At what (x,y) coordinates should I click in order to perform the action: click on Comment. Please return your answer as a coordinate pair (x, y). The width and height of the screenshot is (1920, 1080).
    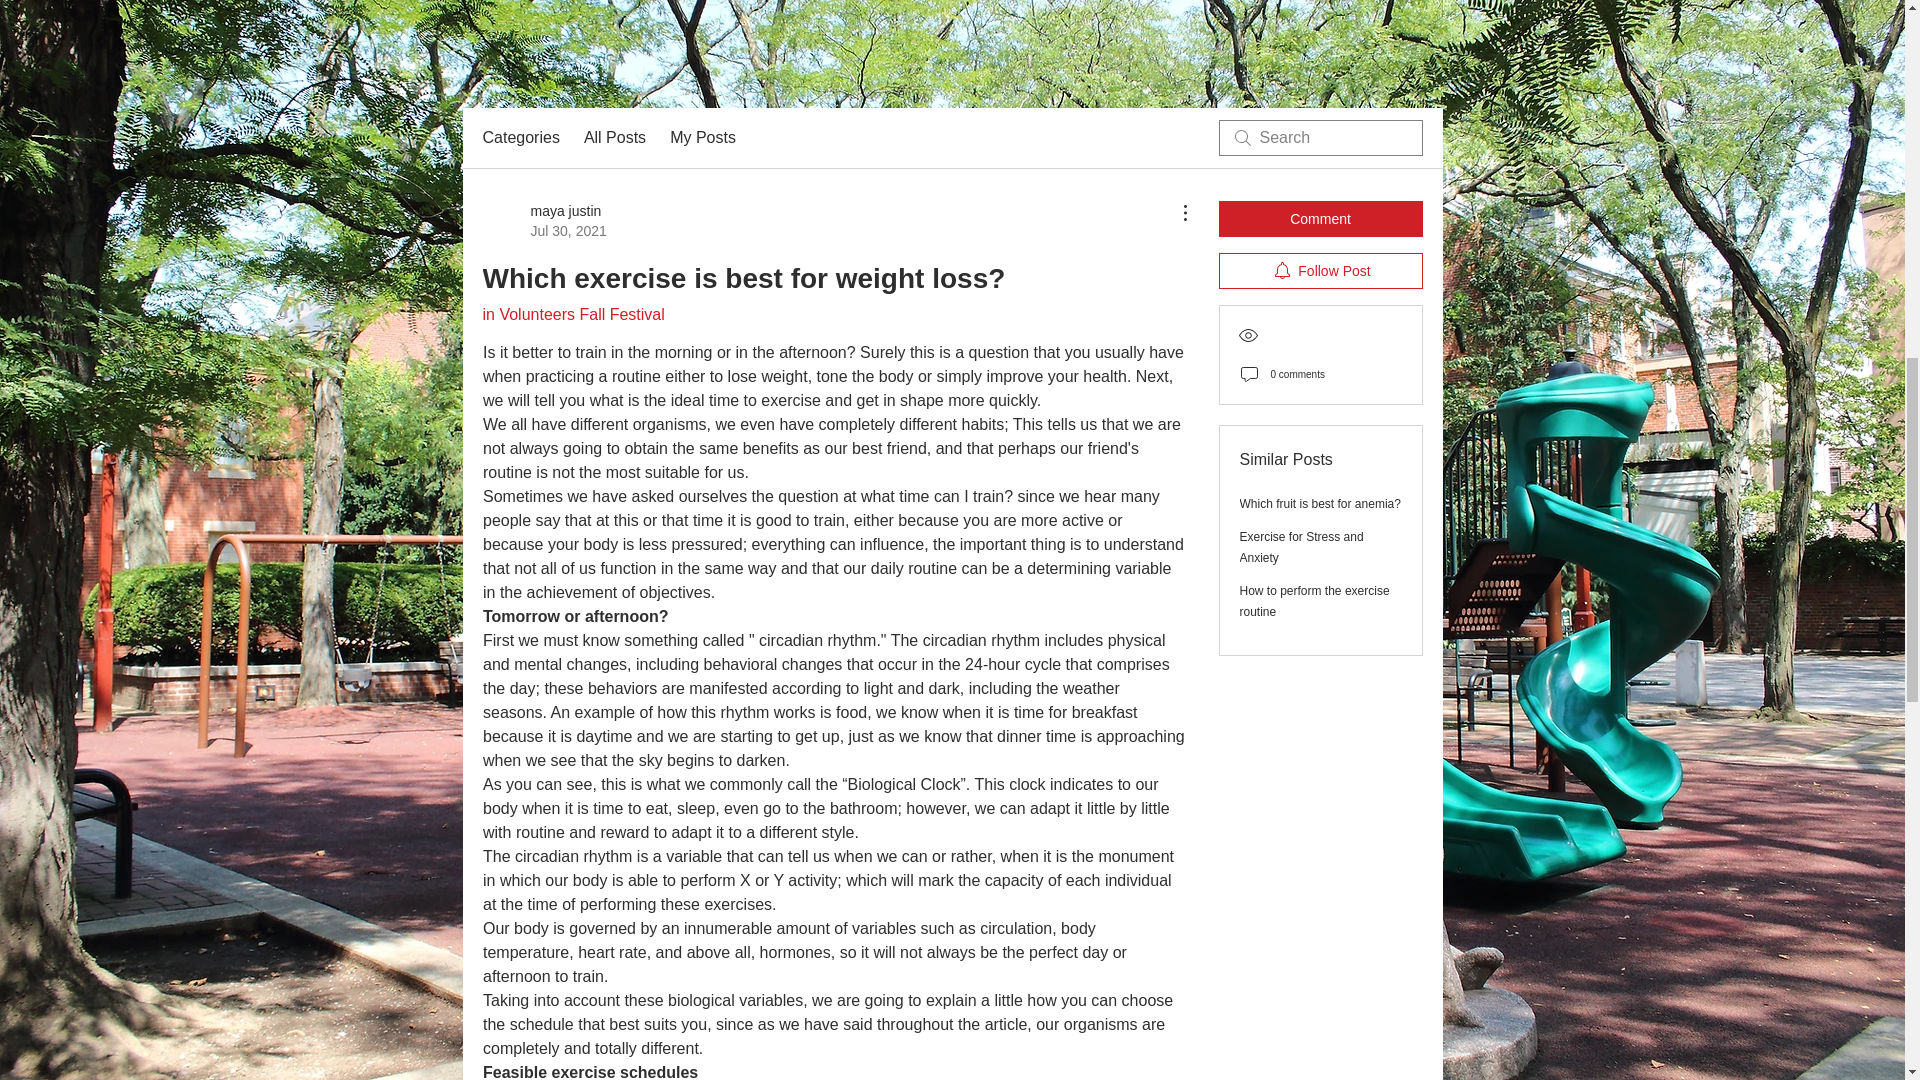
    Looking at the image, I should click on (1320, 218).